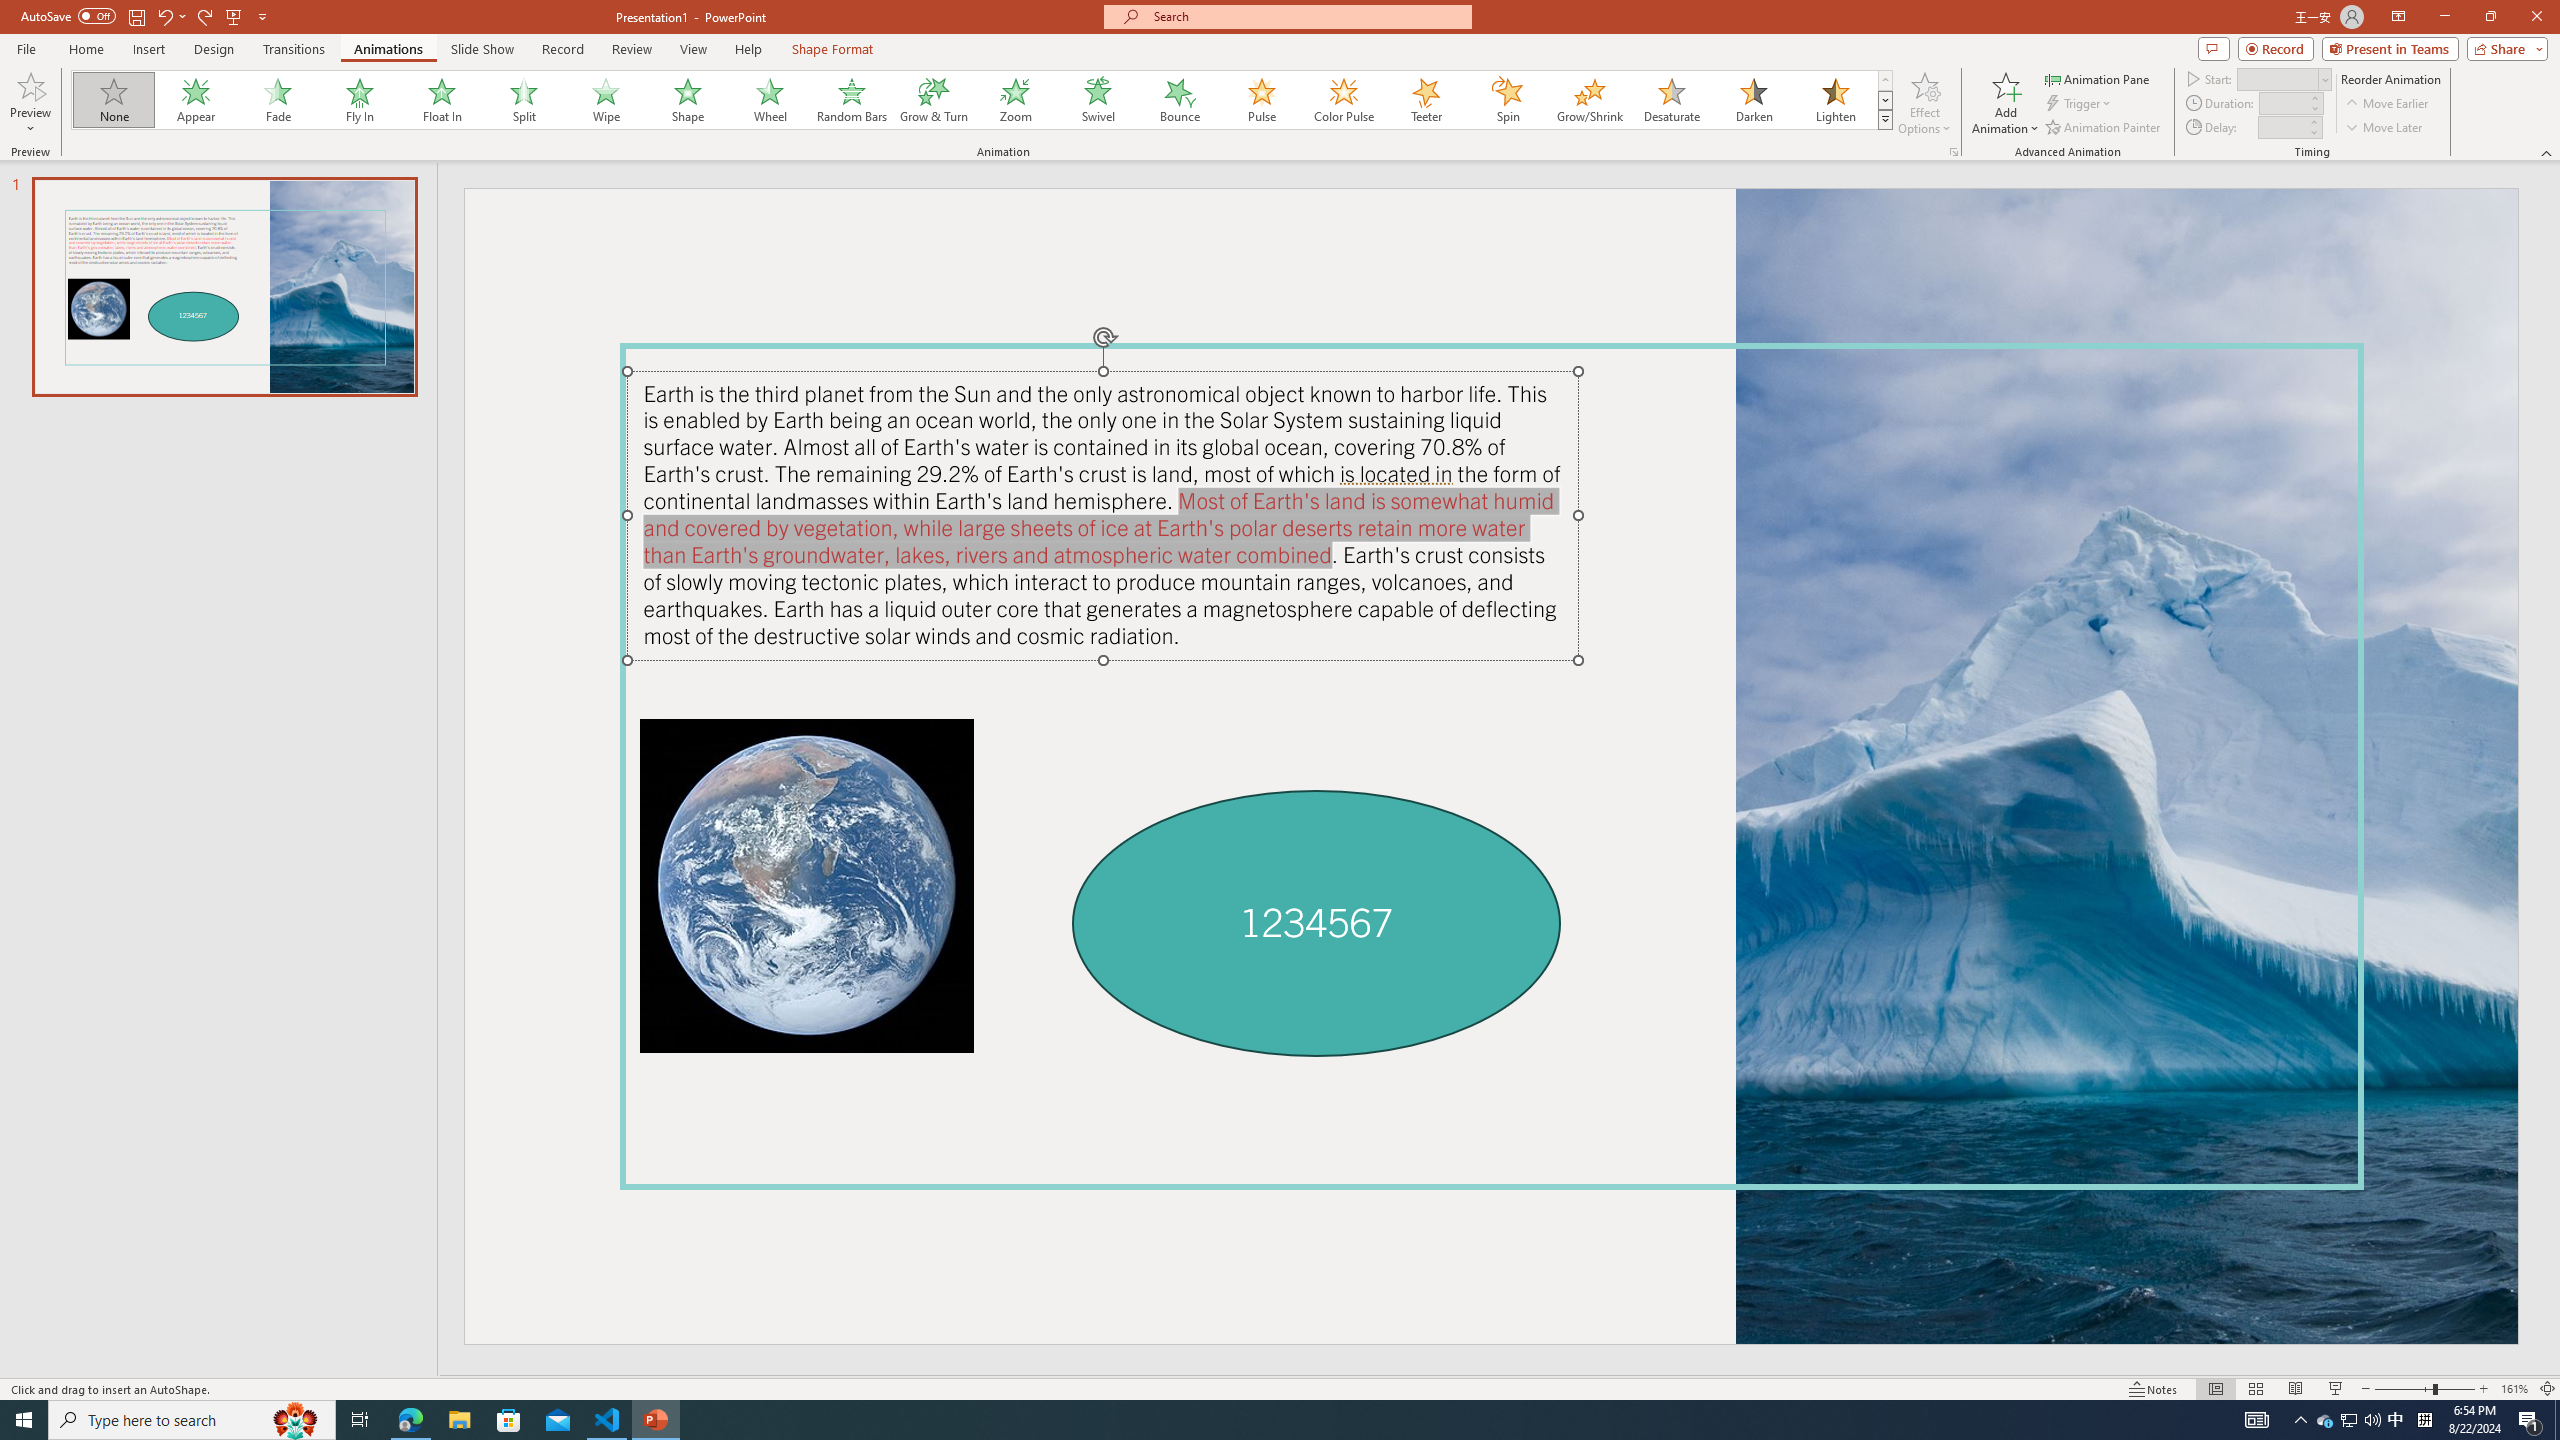 Image resolution: width=2560 pixels, height=1440 pixels. Describe the element at coordinates (2312, 132) in the screenshot. I see `Less` at that location.